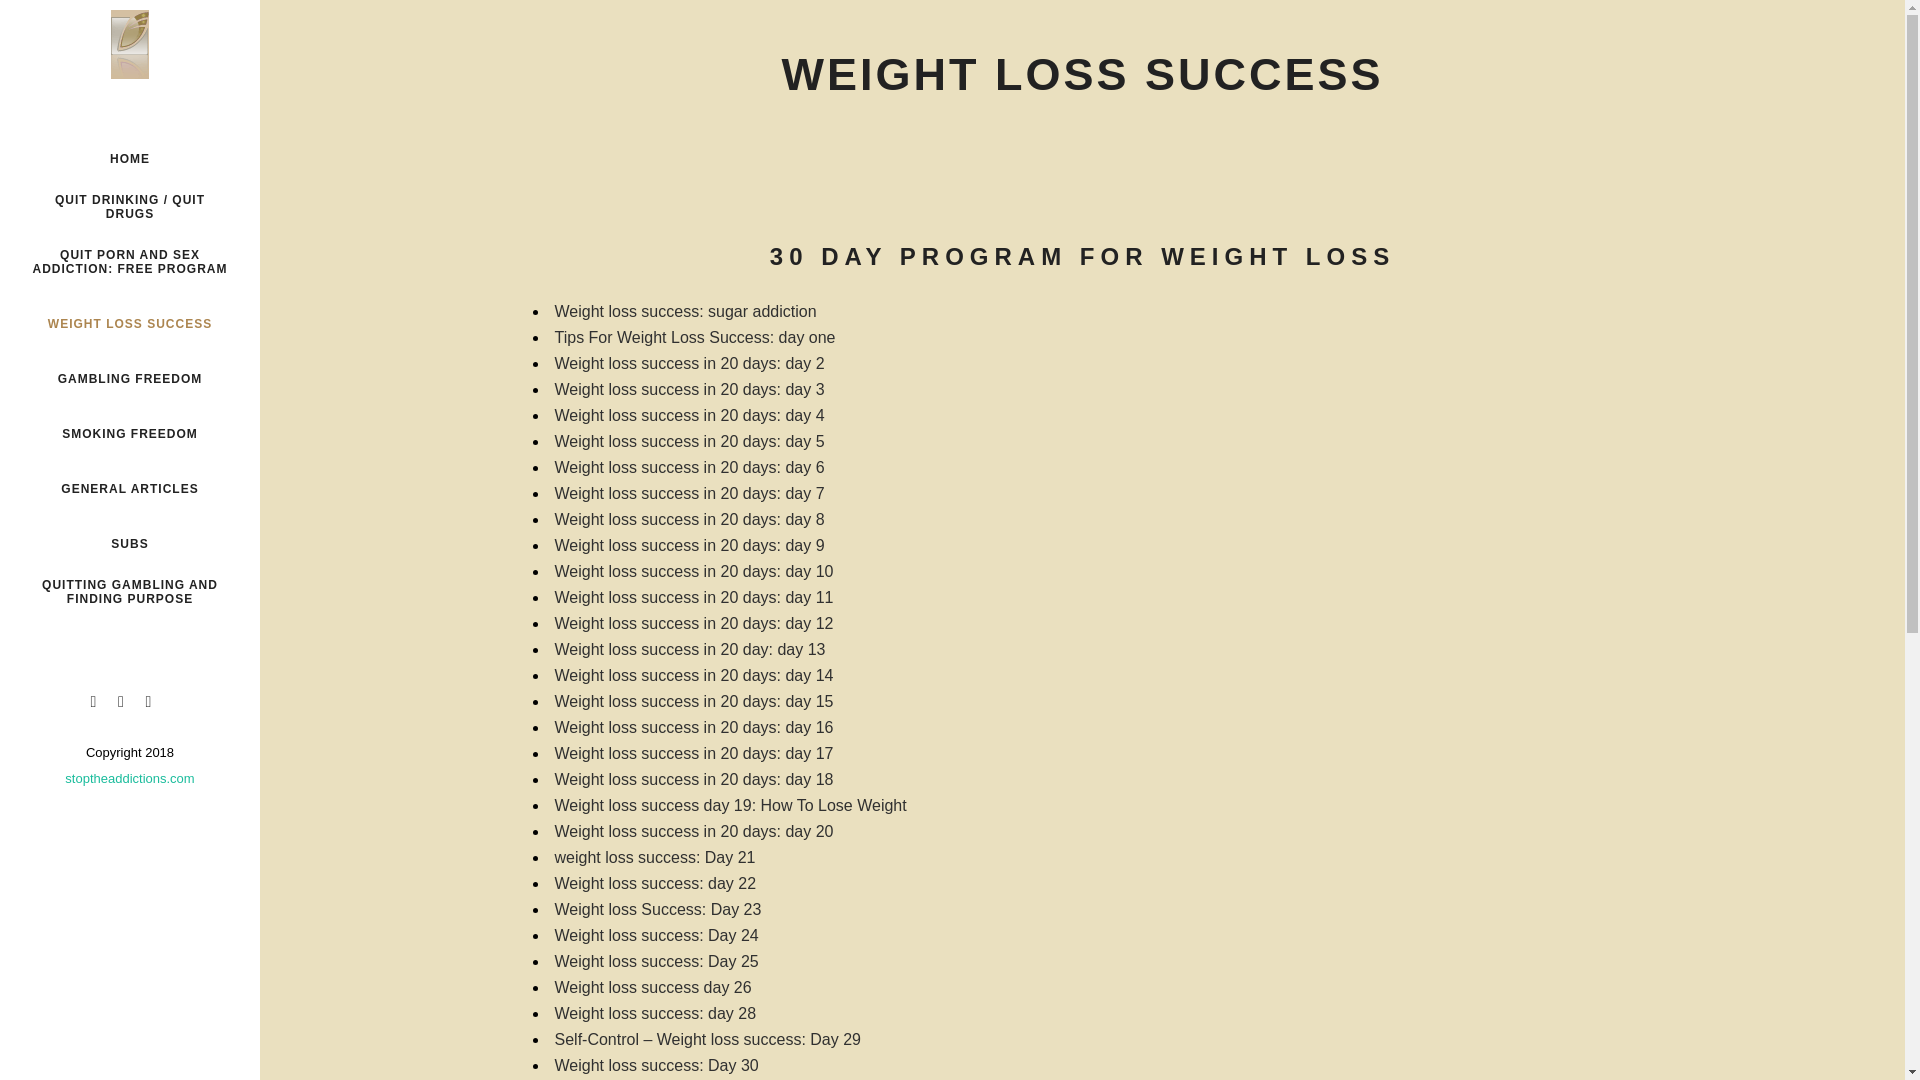 The image size is (1920, 1080). I want to click on Weight loss success in 20 days: day 5, so click(688, 442).